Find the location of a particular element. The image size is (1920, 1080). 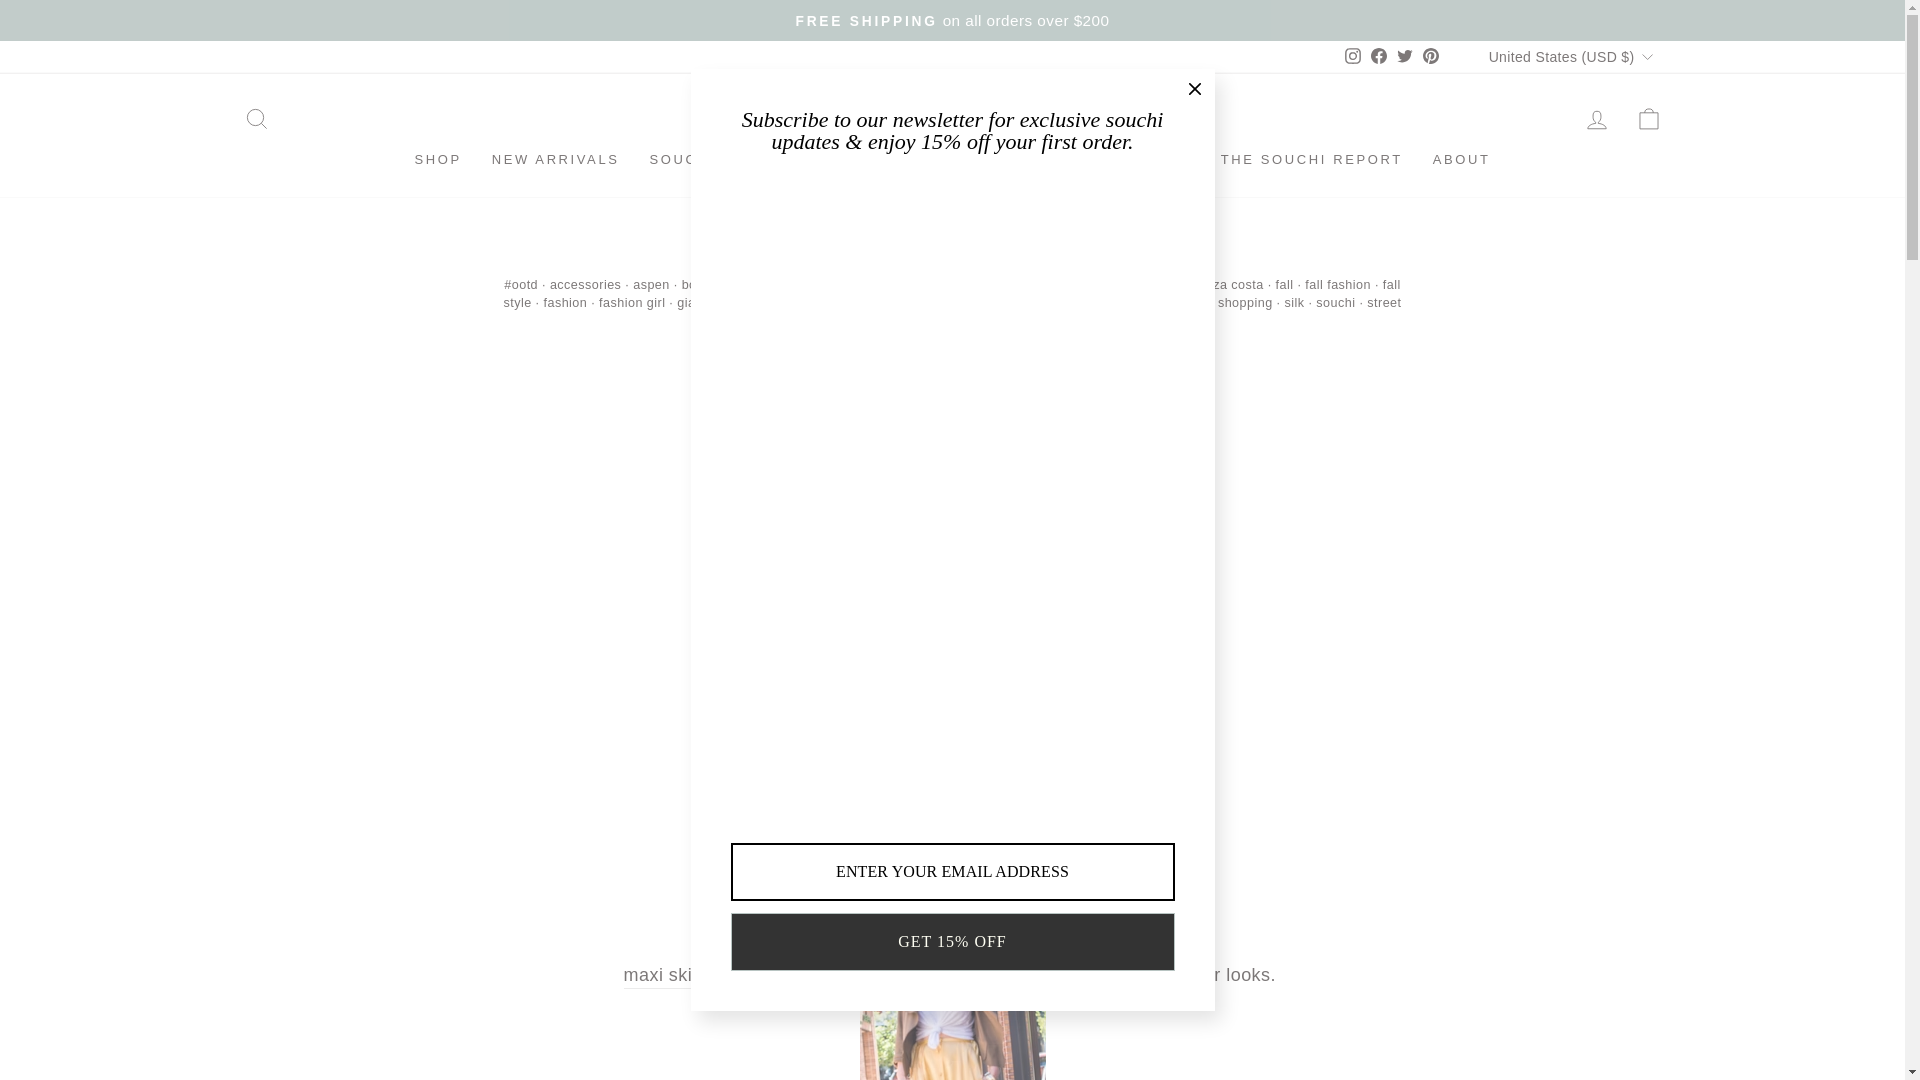

ICON-SEARCH is located at coordinates (256, 118).